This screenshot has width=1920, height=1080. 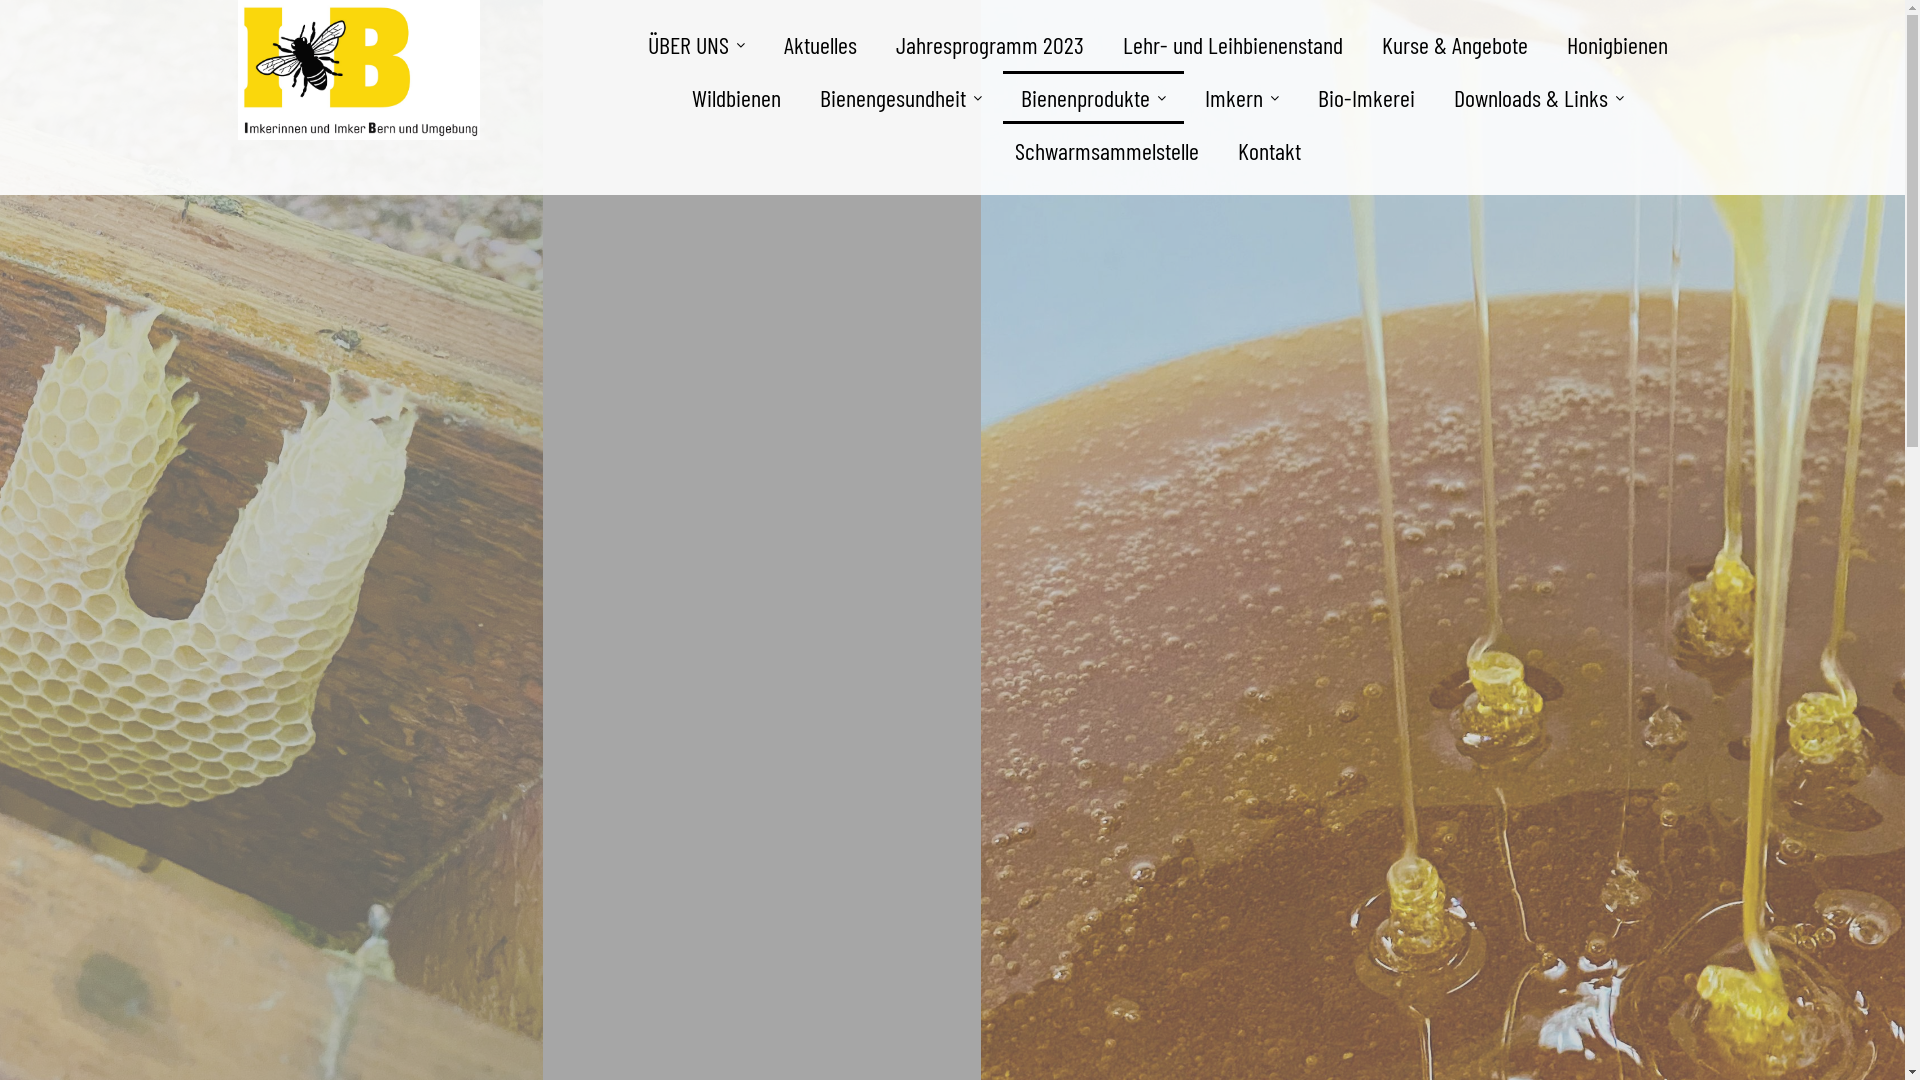 I want to click on Schwarmsammelstelle, so click(x=1106, y=150).